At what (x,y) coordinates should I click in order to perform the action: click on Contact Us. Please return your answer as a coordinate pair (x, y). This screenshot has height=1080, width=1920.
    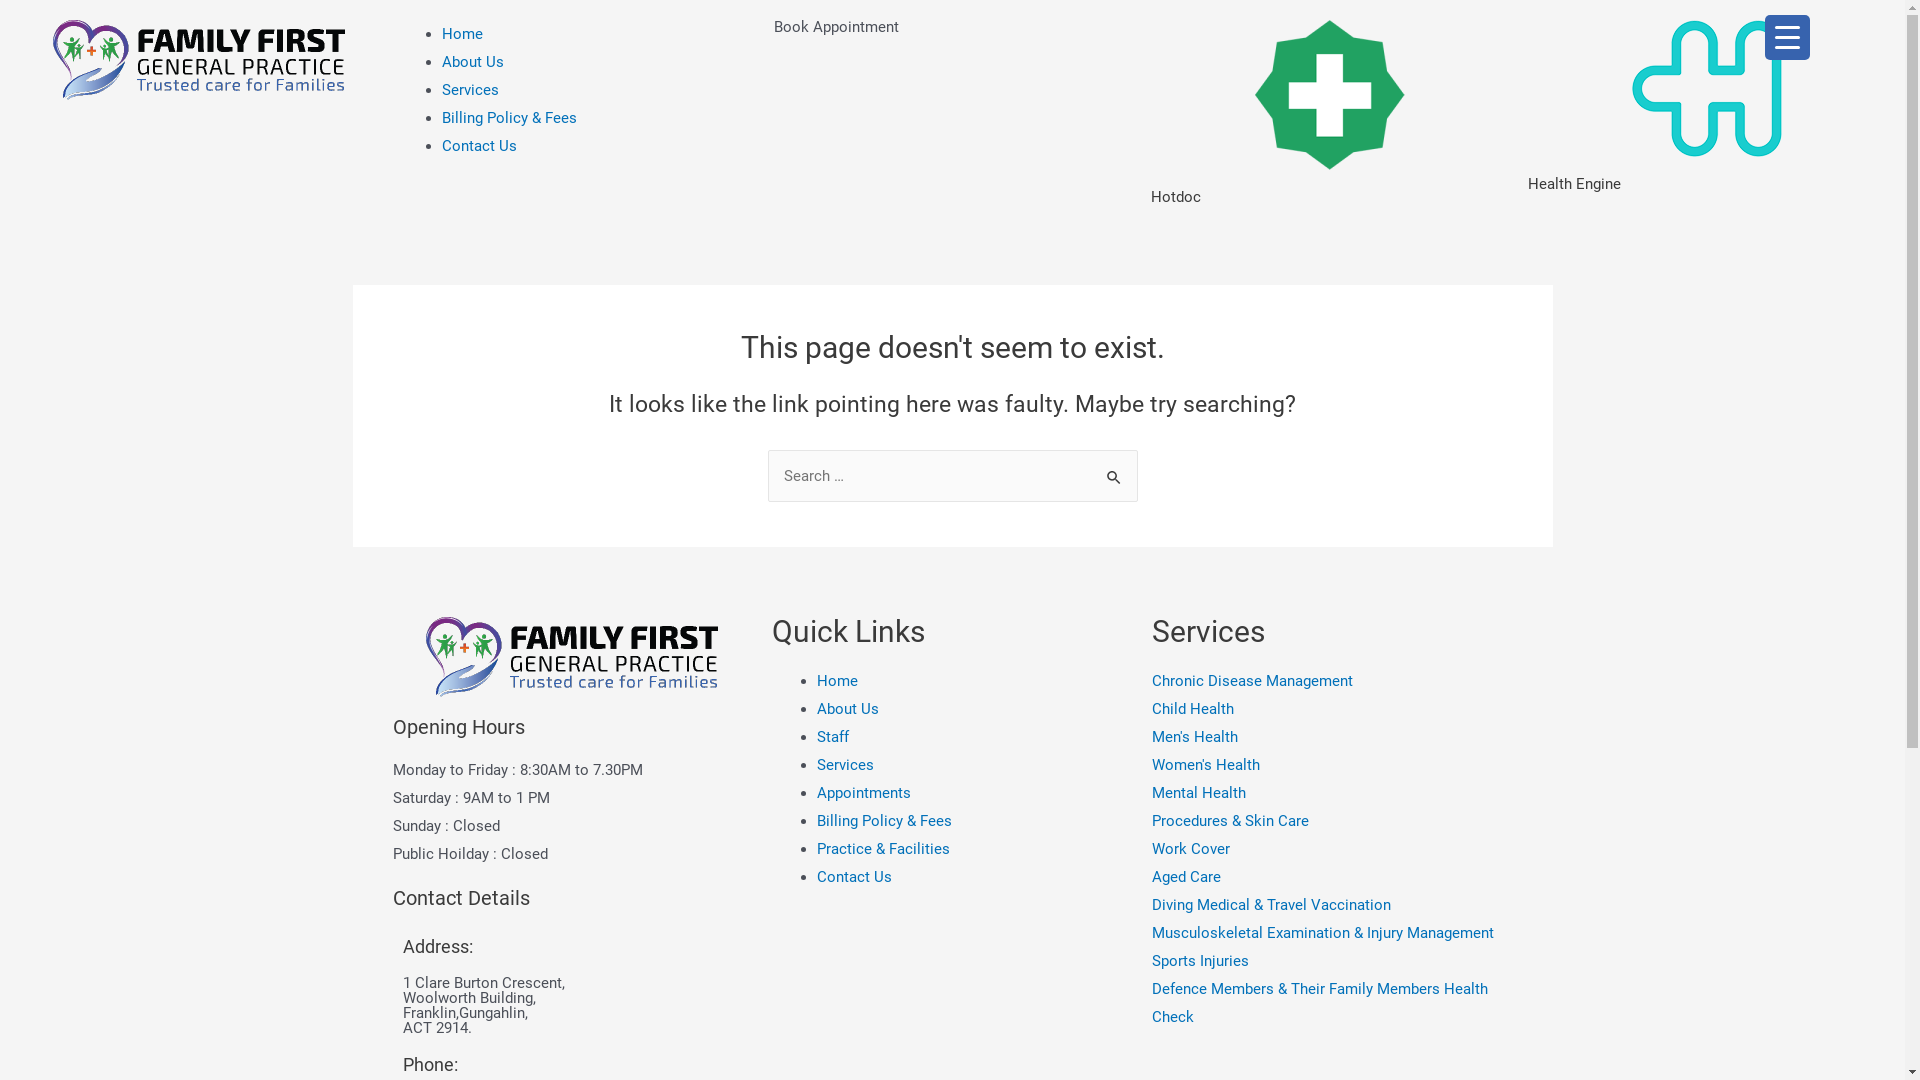
    Looking at the image, I should click on (854, 877).